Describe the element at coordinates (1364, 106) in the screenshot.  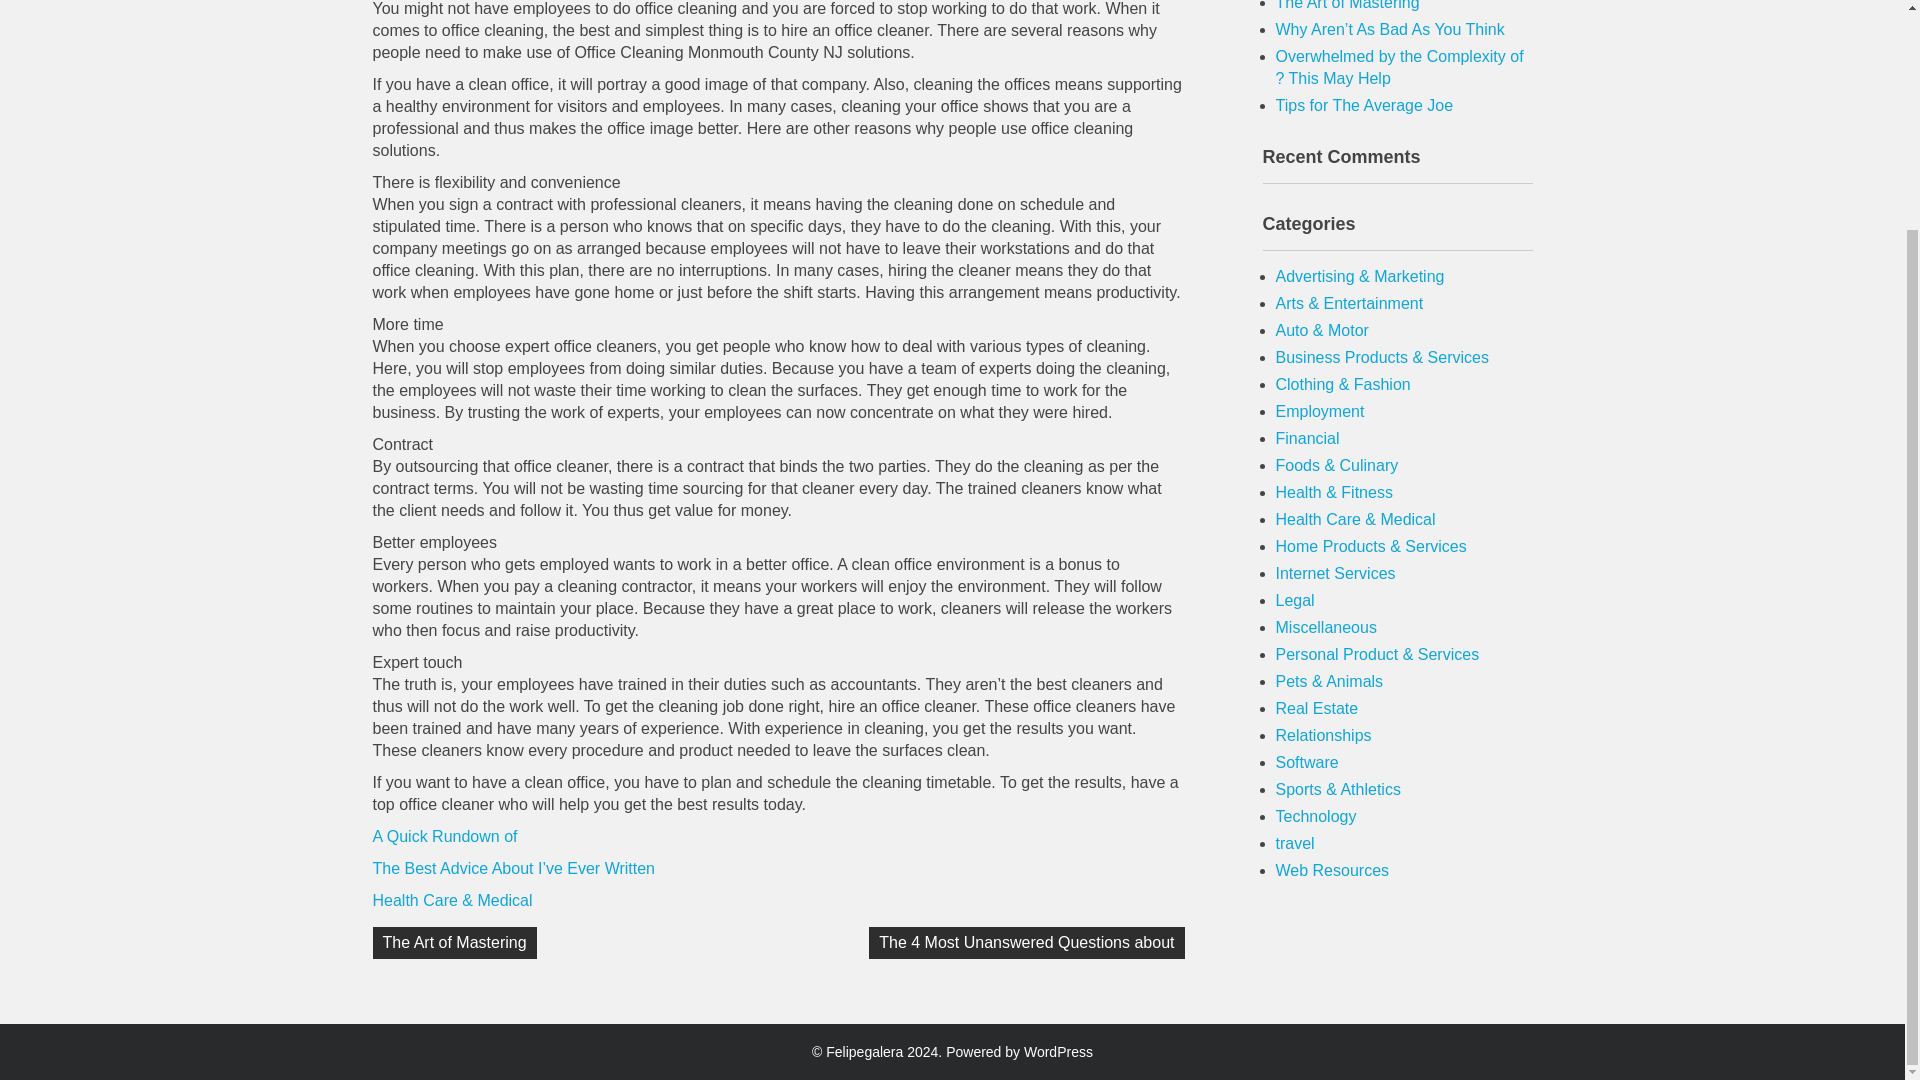
I see `Tips for The Average Joe` at that location.